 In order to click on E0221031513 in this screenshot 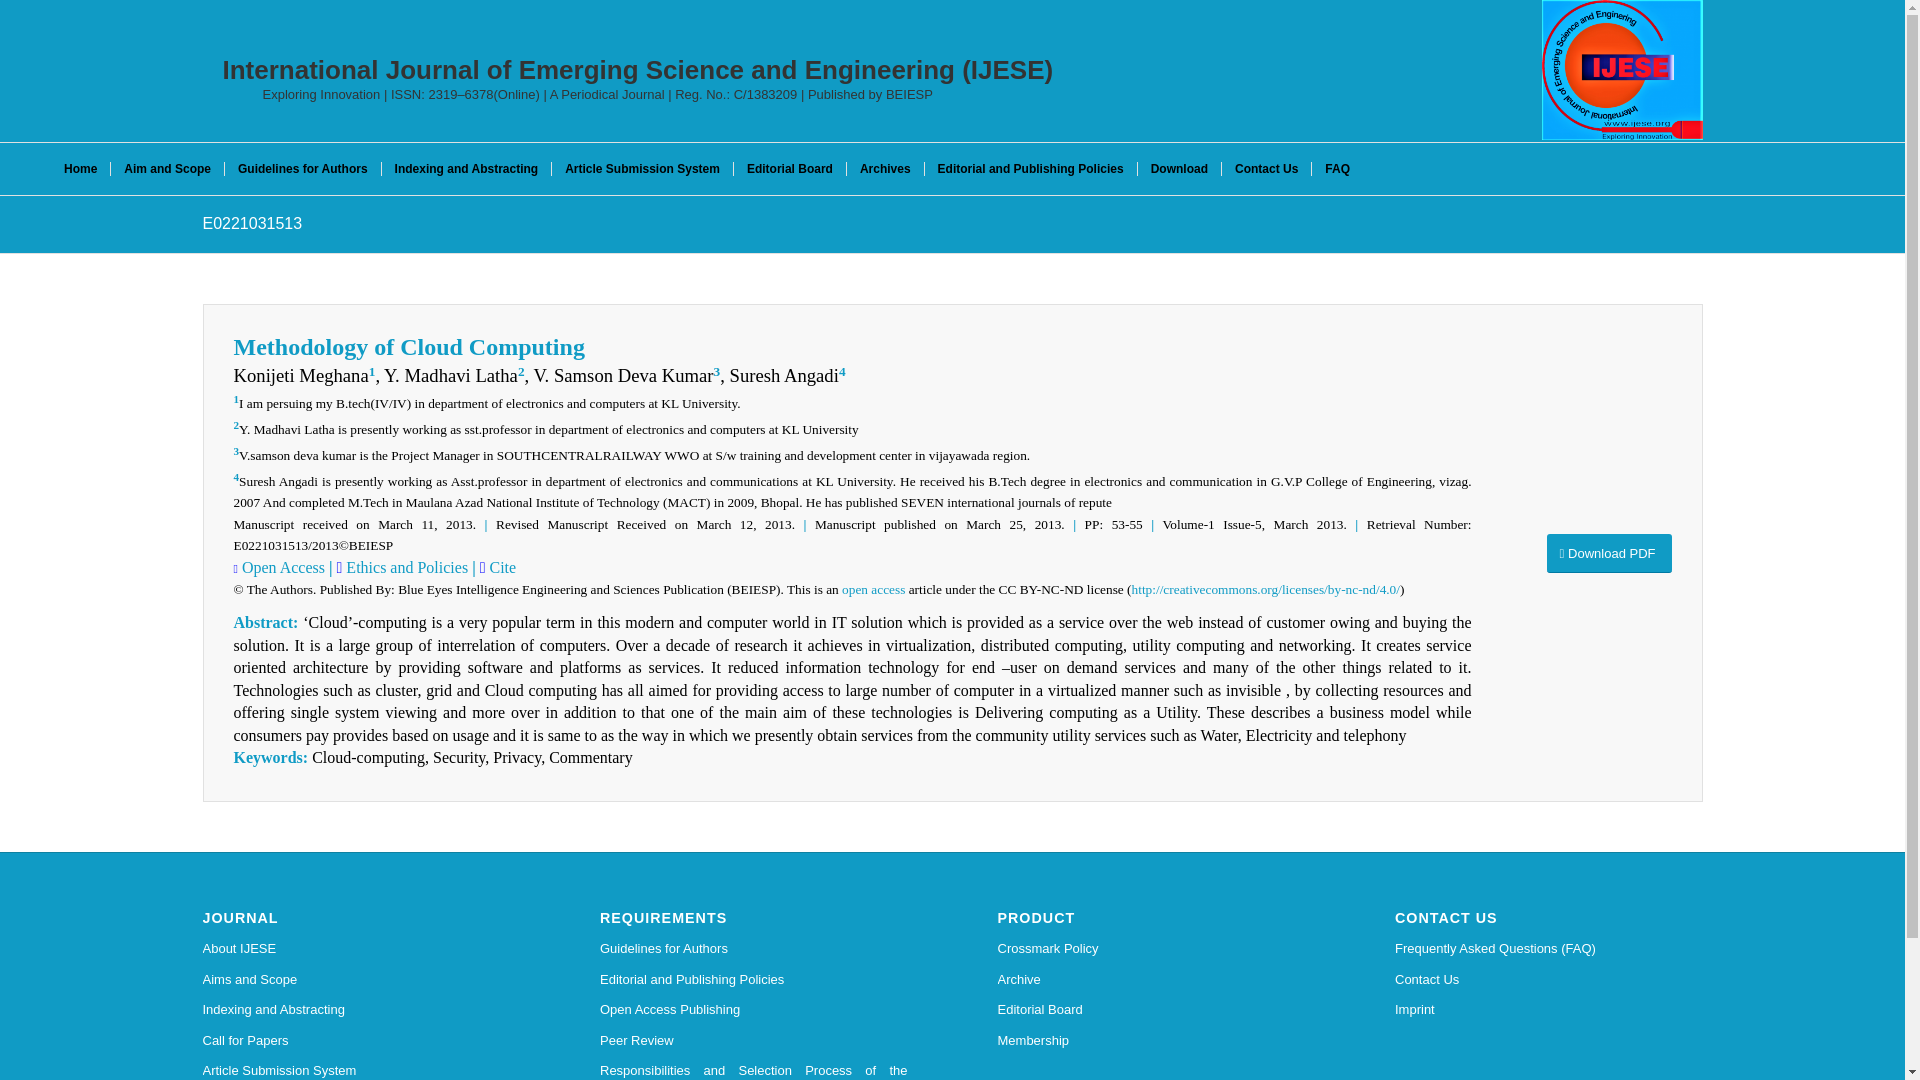, I will do `click(251, 223)`.